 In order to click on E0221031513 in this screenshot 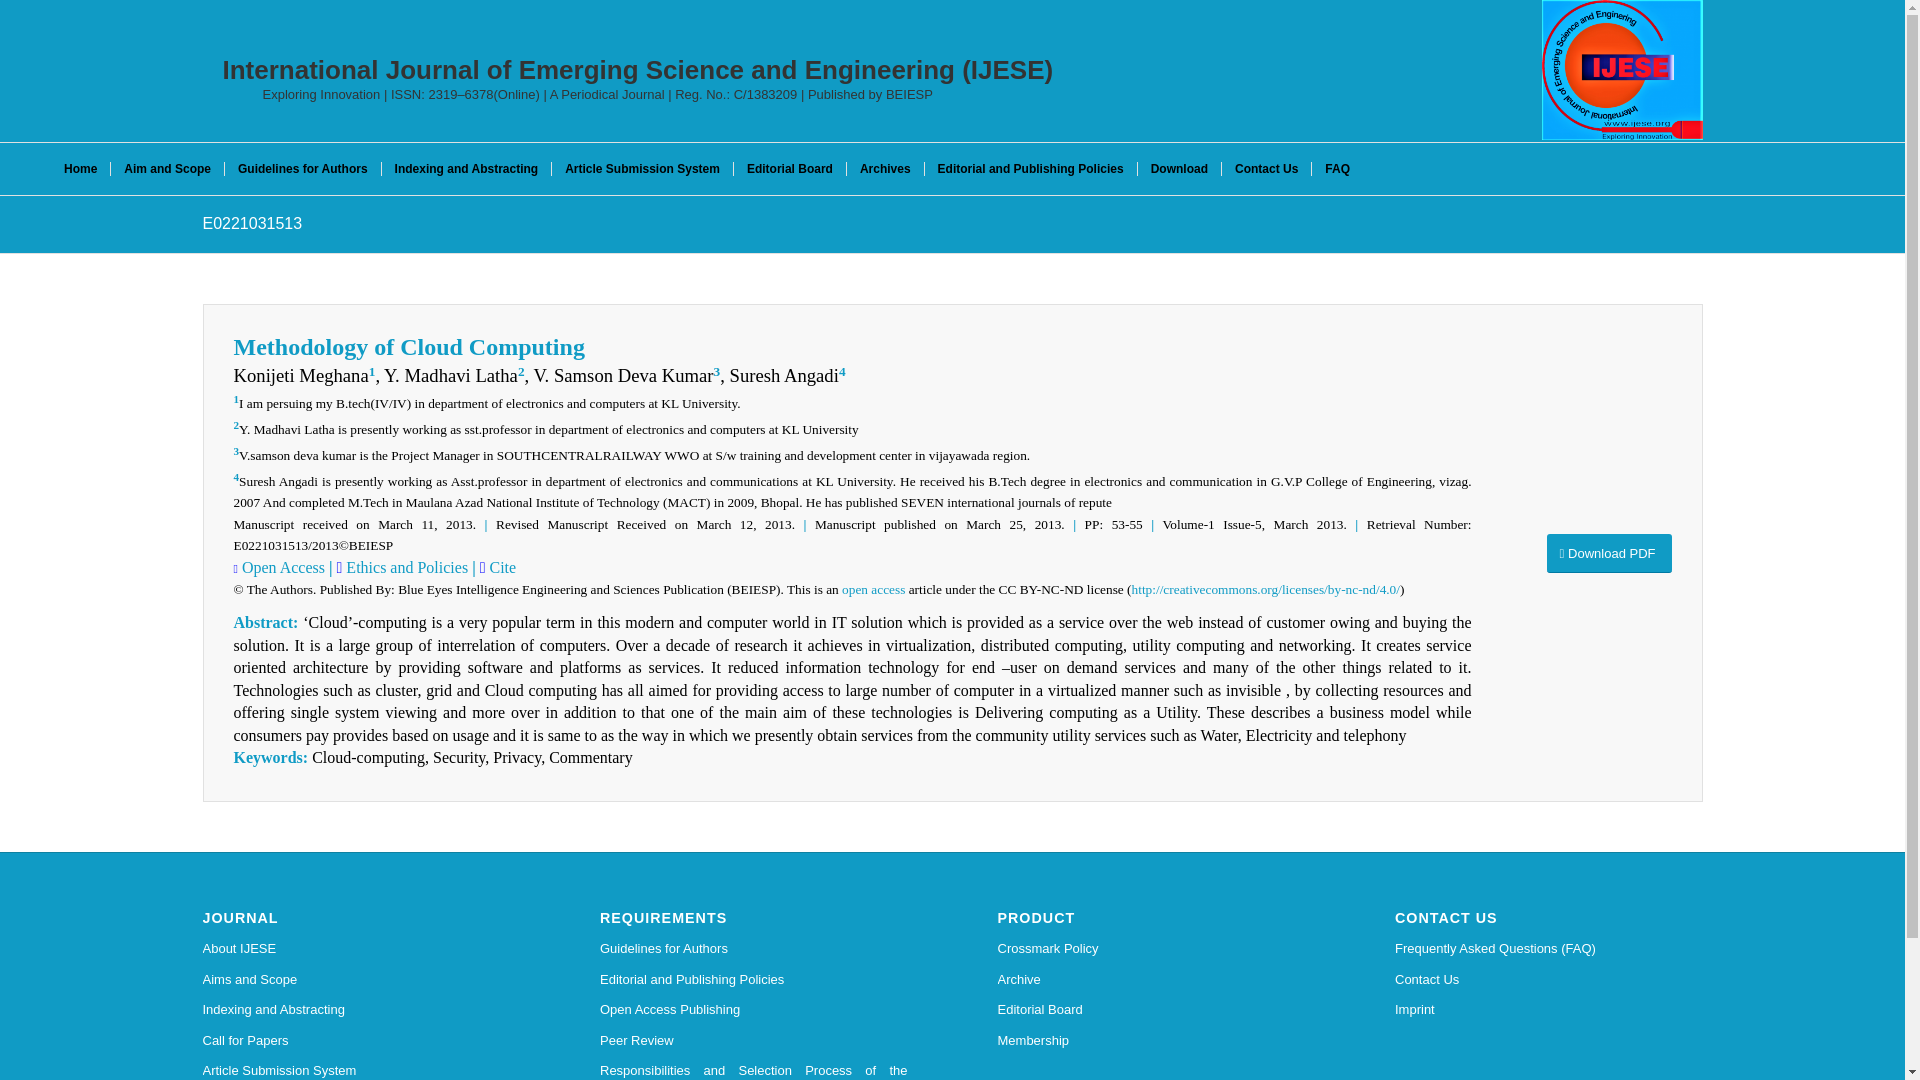, I will do `click(251, 223)`.